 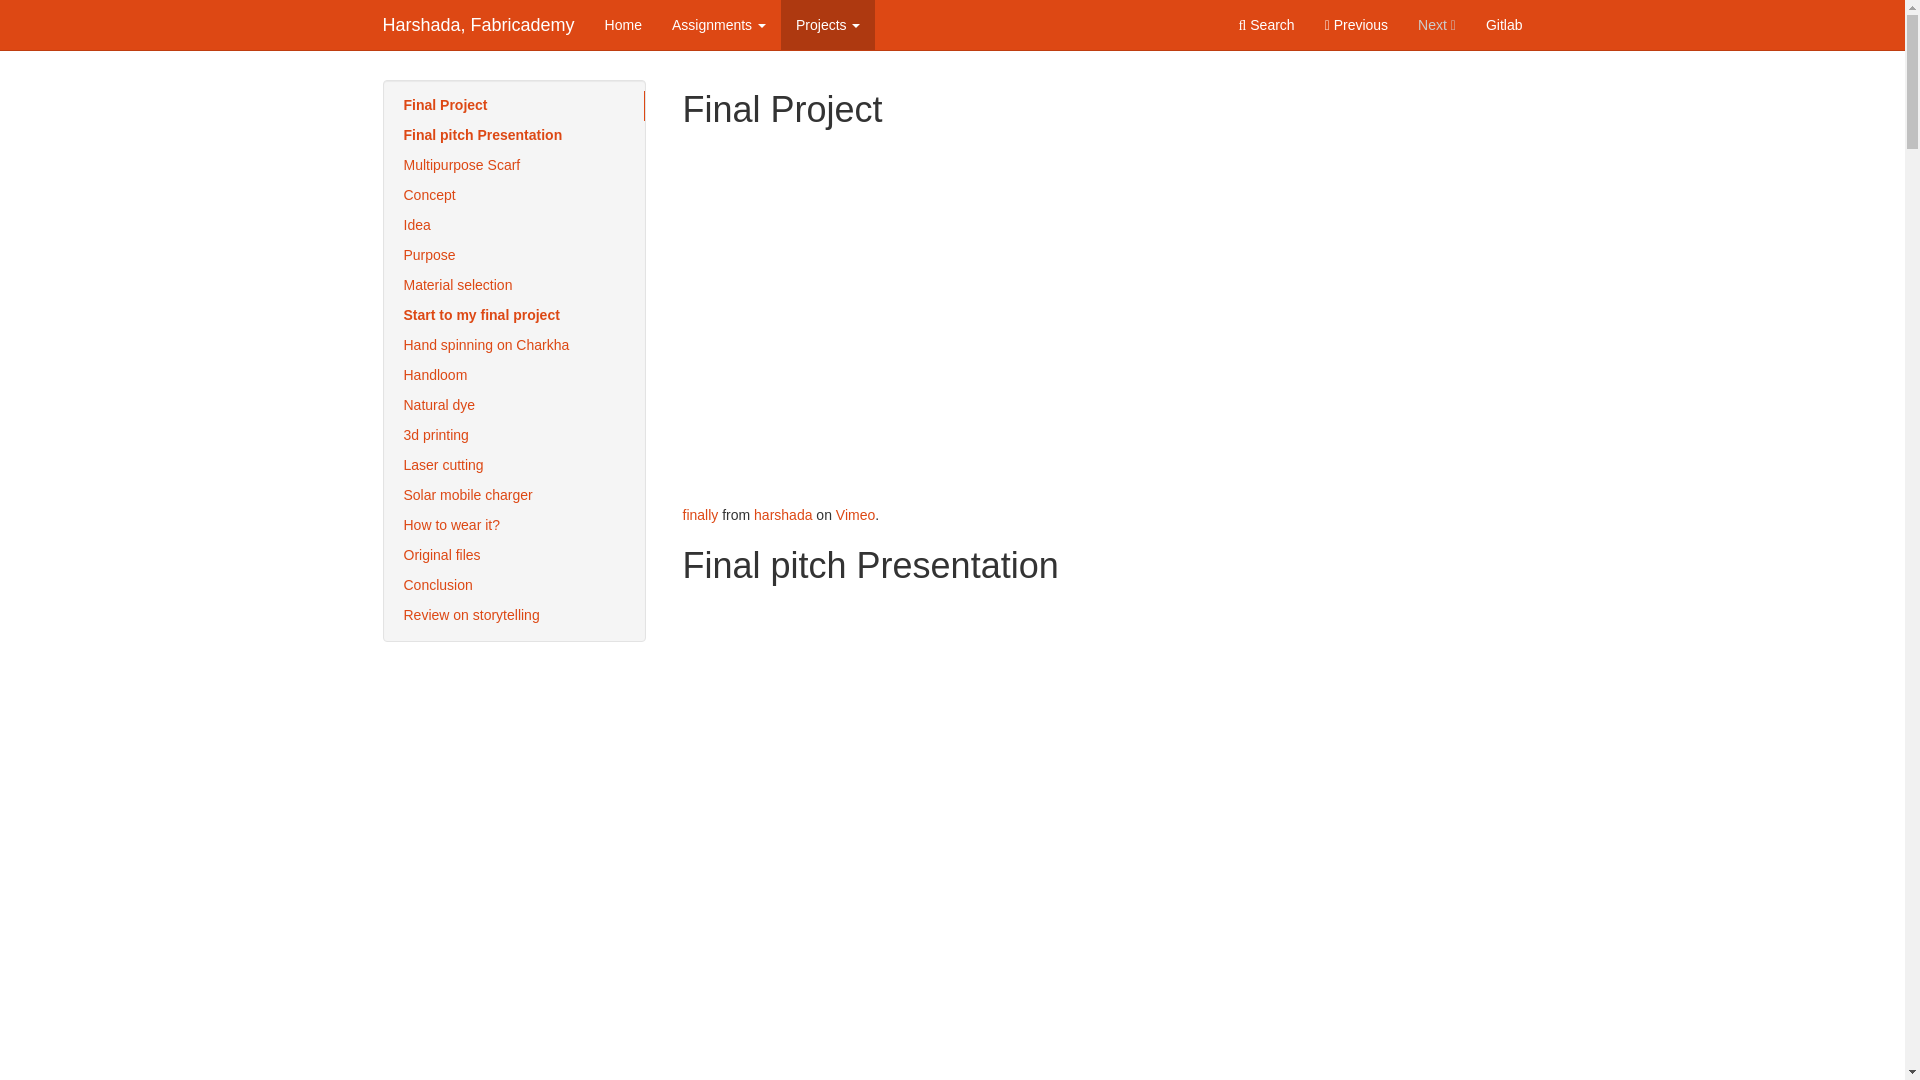 I want to click on Concept, so click(x=514, y=196).